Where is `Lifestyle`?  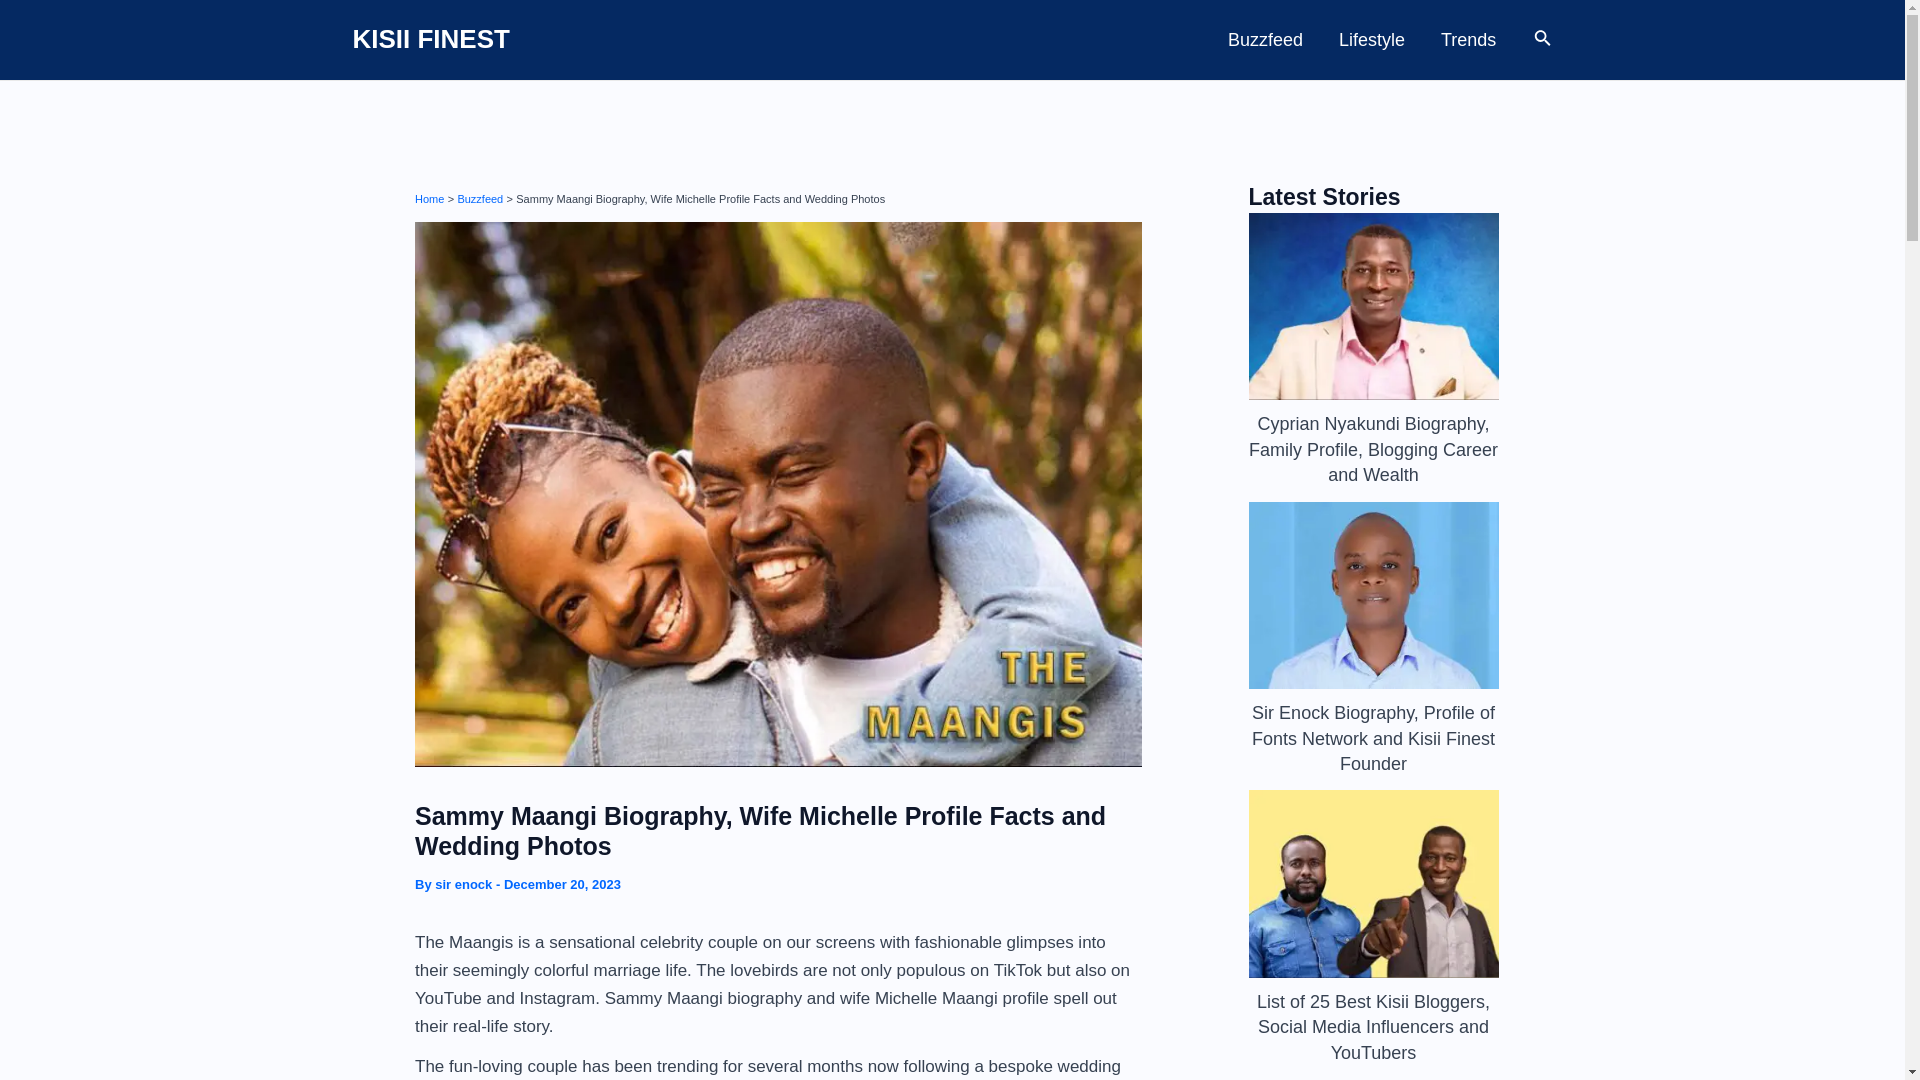 Lifestyle is located at coordinates (1371, 40).